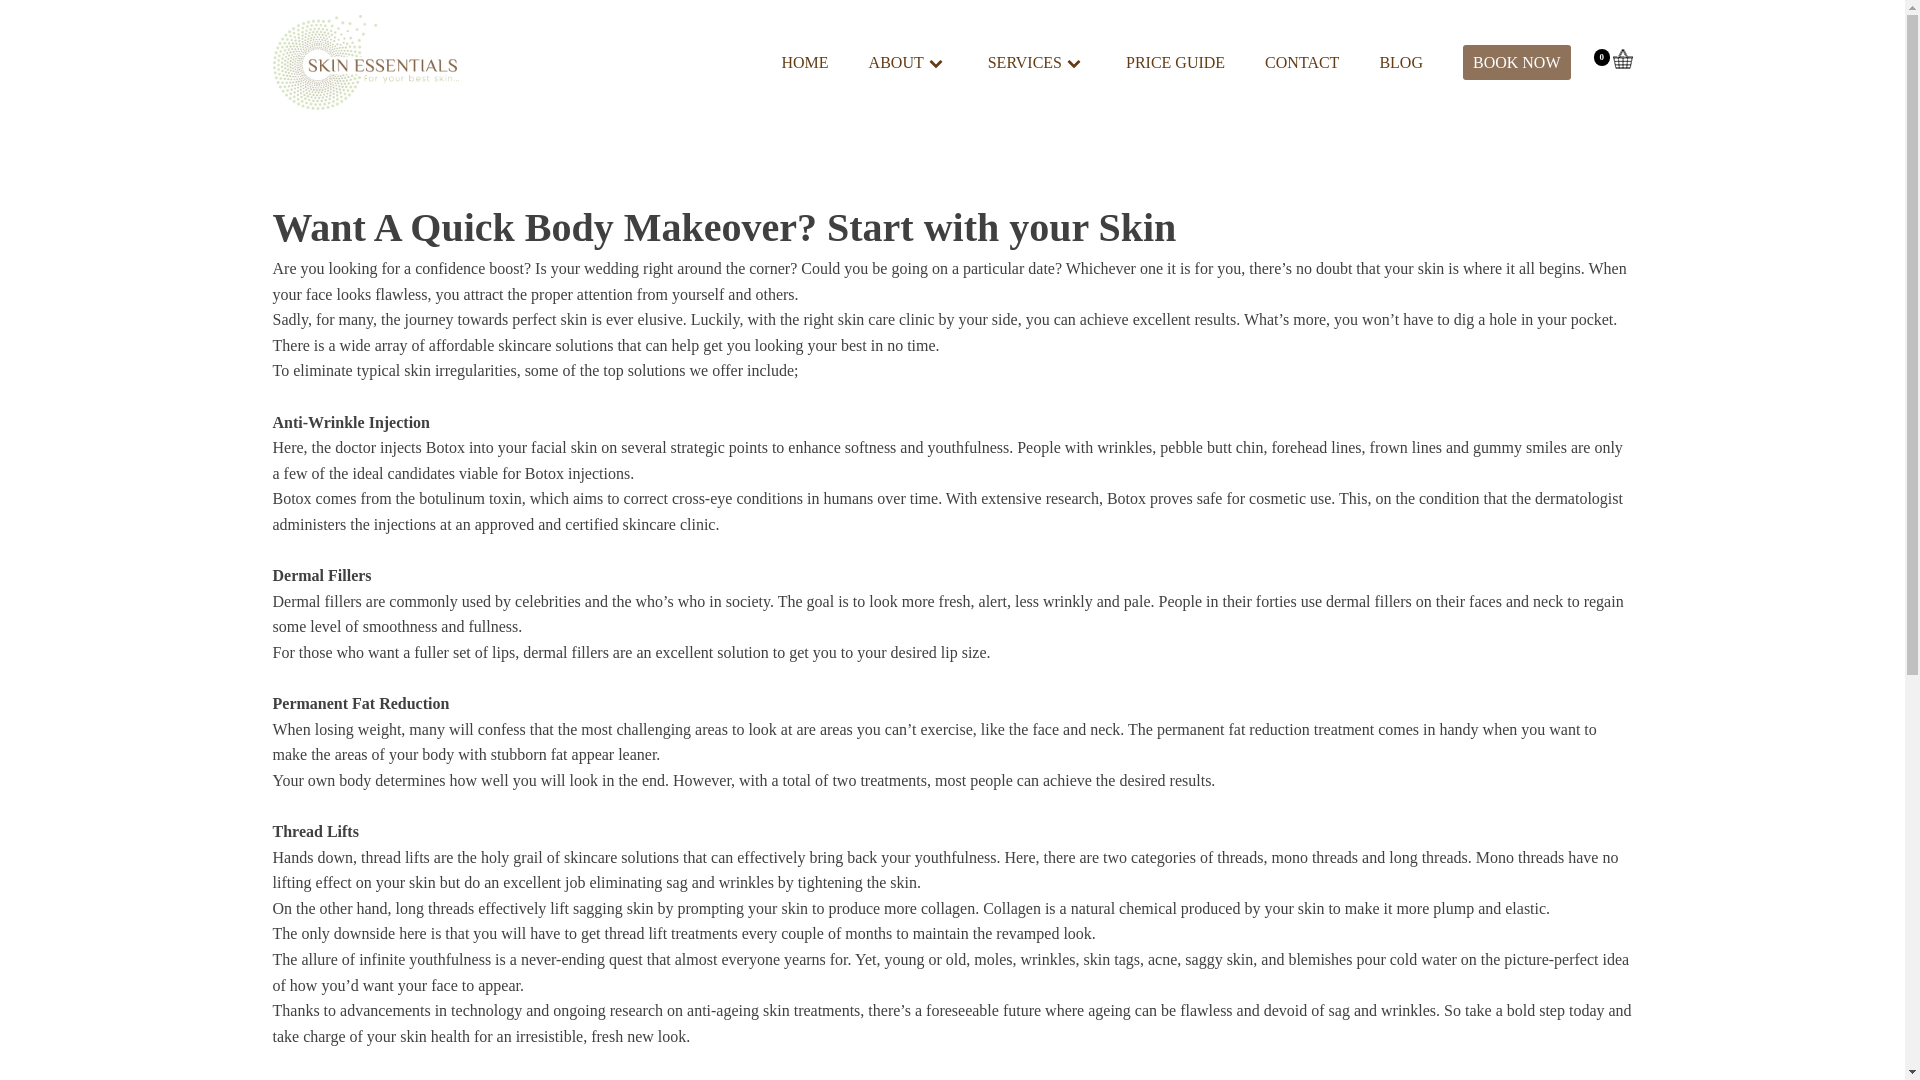 This screenshot has width=1920, height=1080. I want to click on PRICE GUIDE, so click(1174, 62).